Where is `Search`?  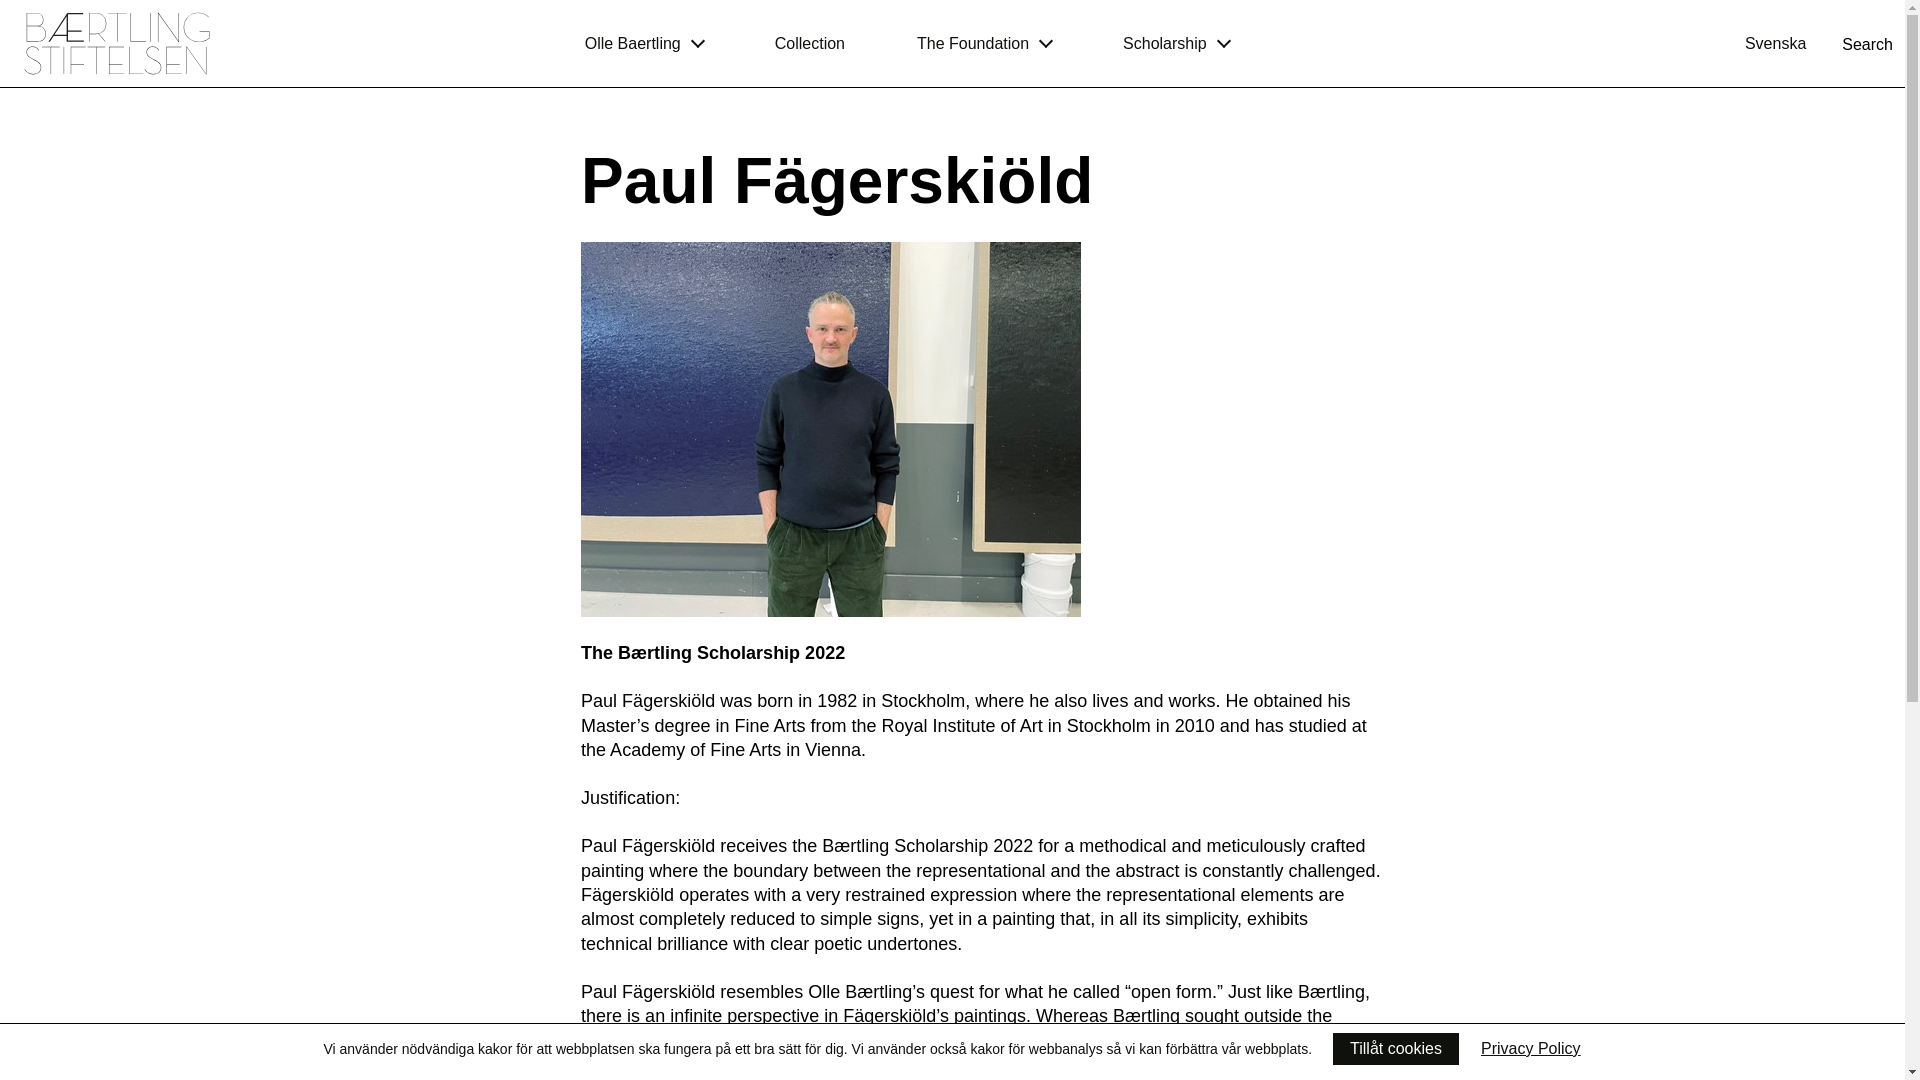
Search is located at coordinates (1867, 44).